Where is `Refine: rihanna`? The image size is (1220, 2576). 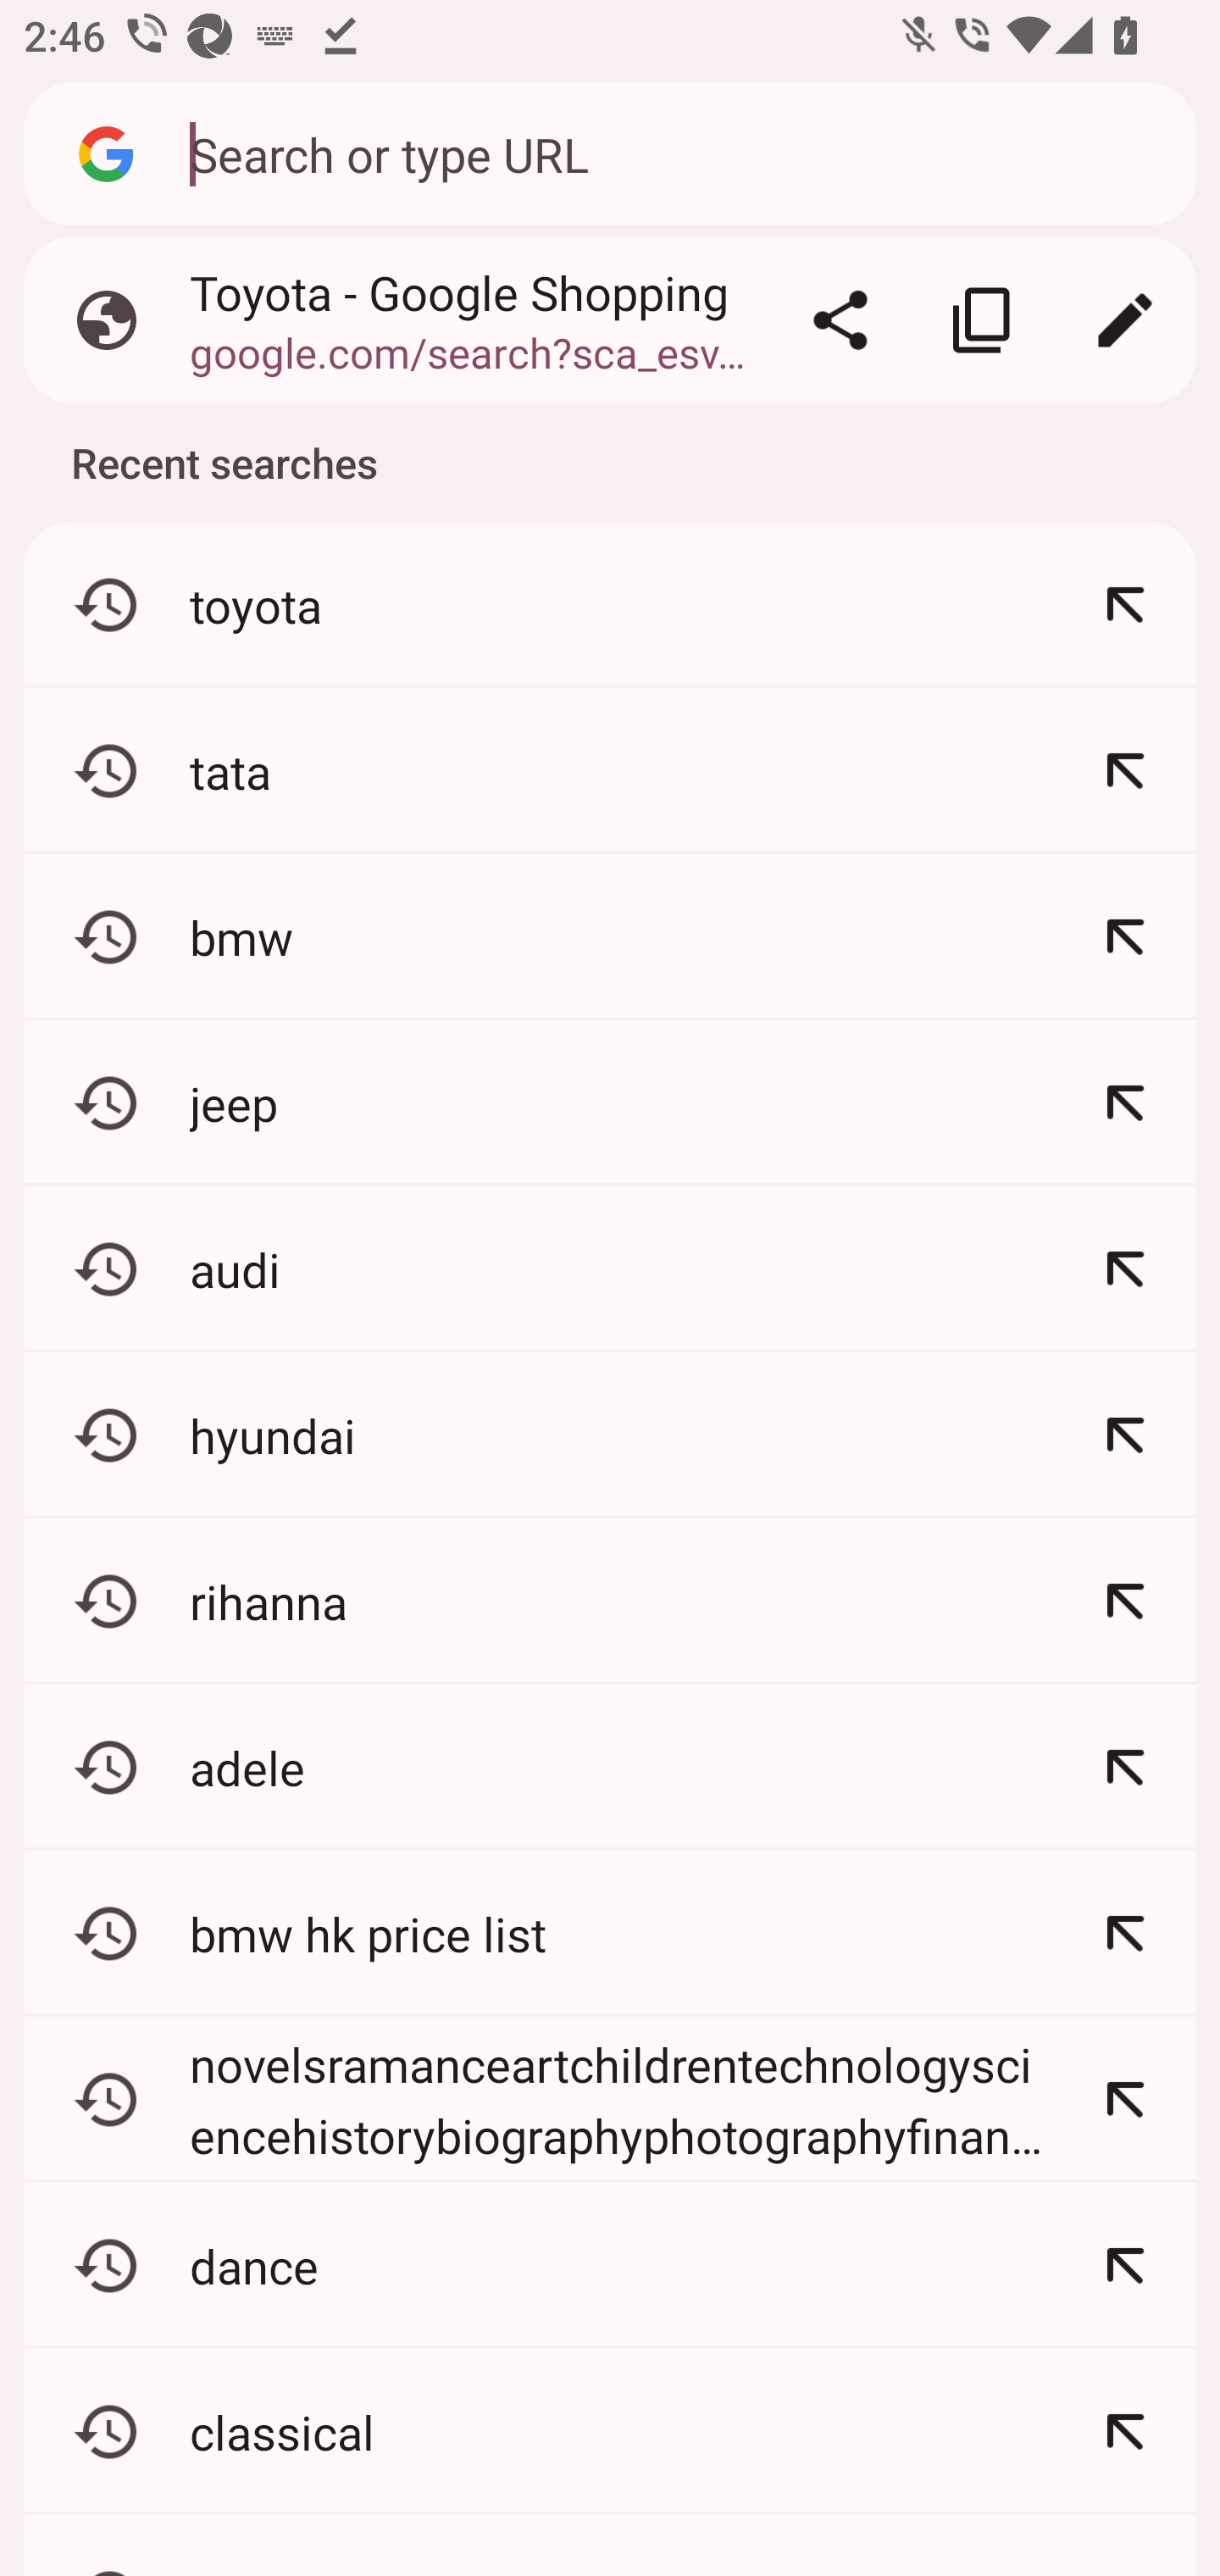 Refine: rihanna is located at coordinates (1125, 1601).